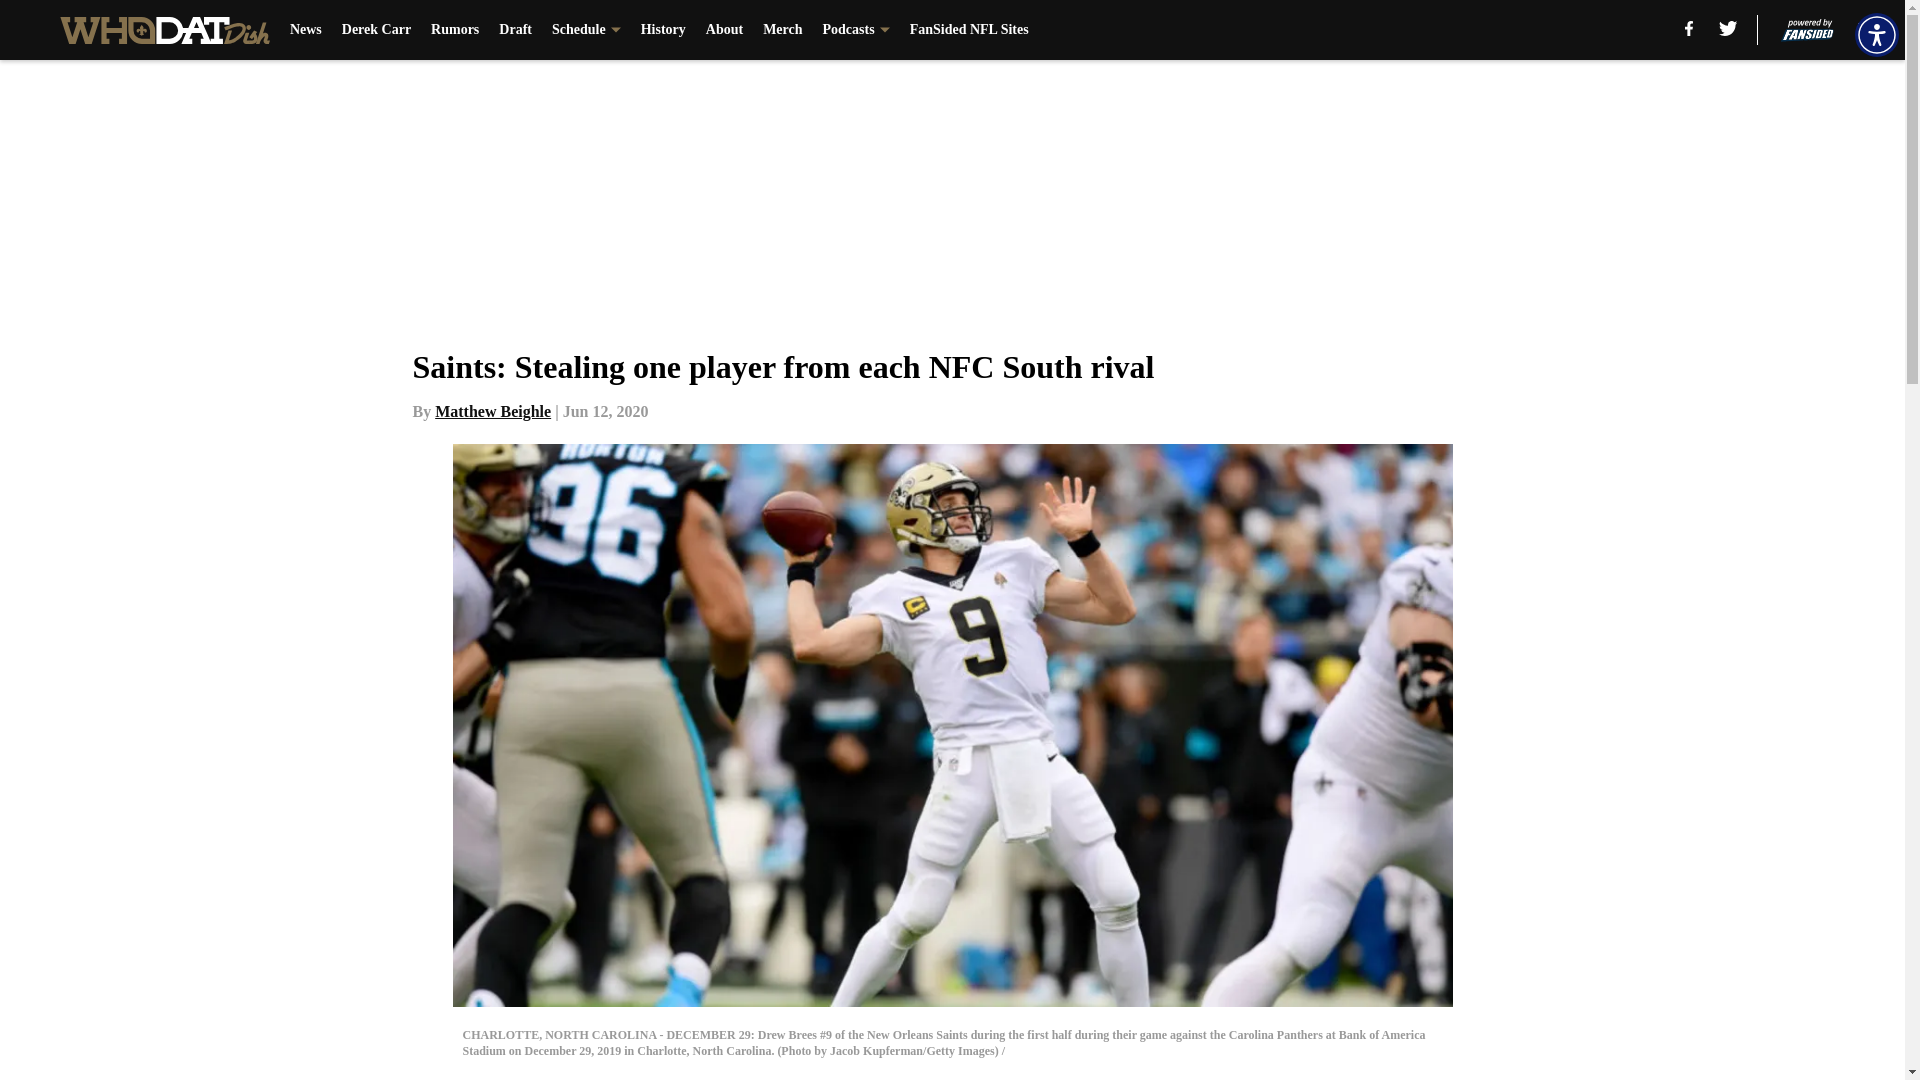 This screenshot has width=1920, height=1080. I want to click on Derek Carr, so click(376, 30).